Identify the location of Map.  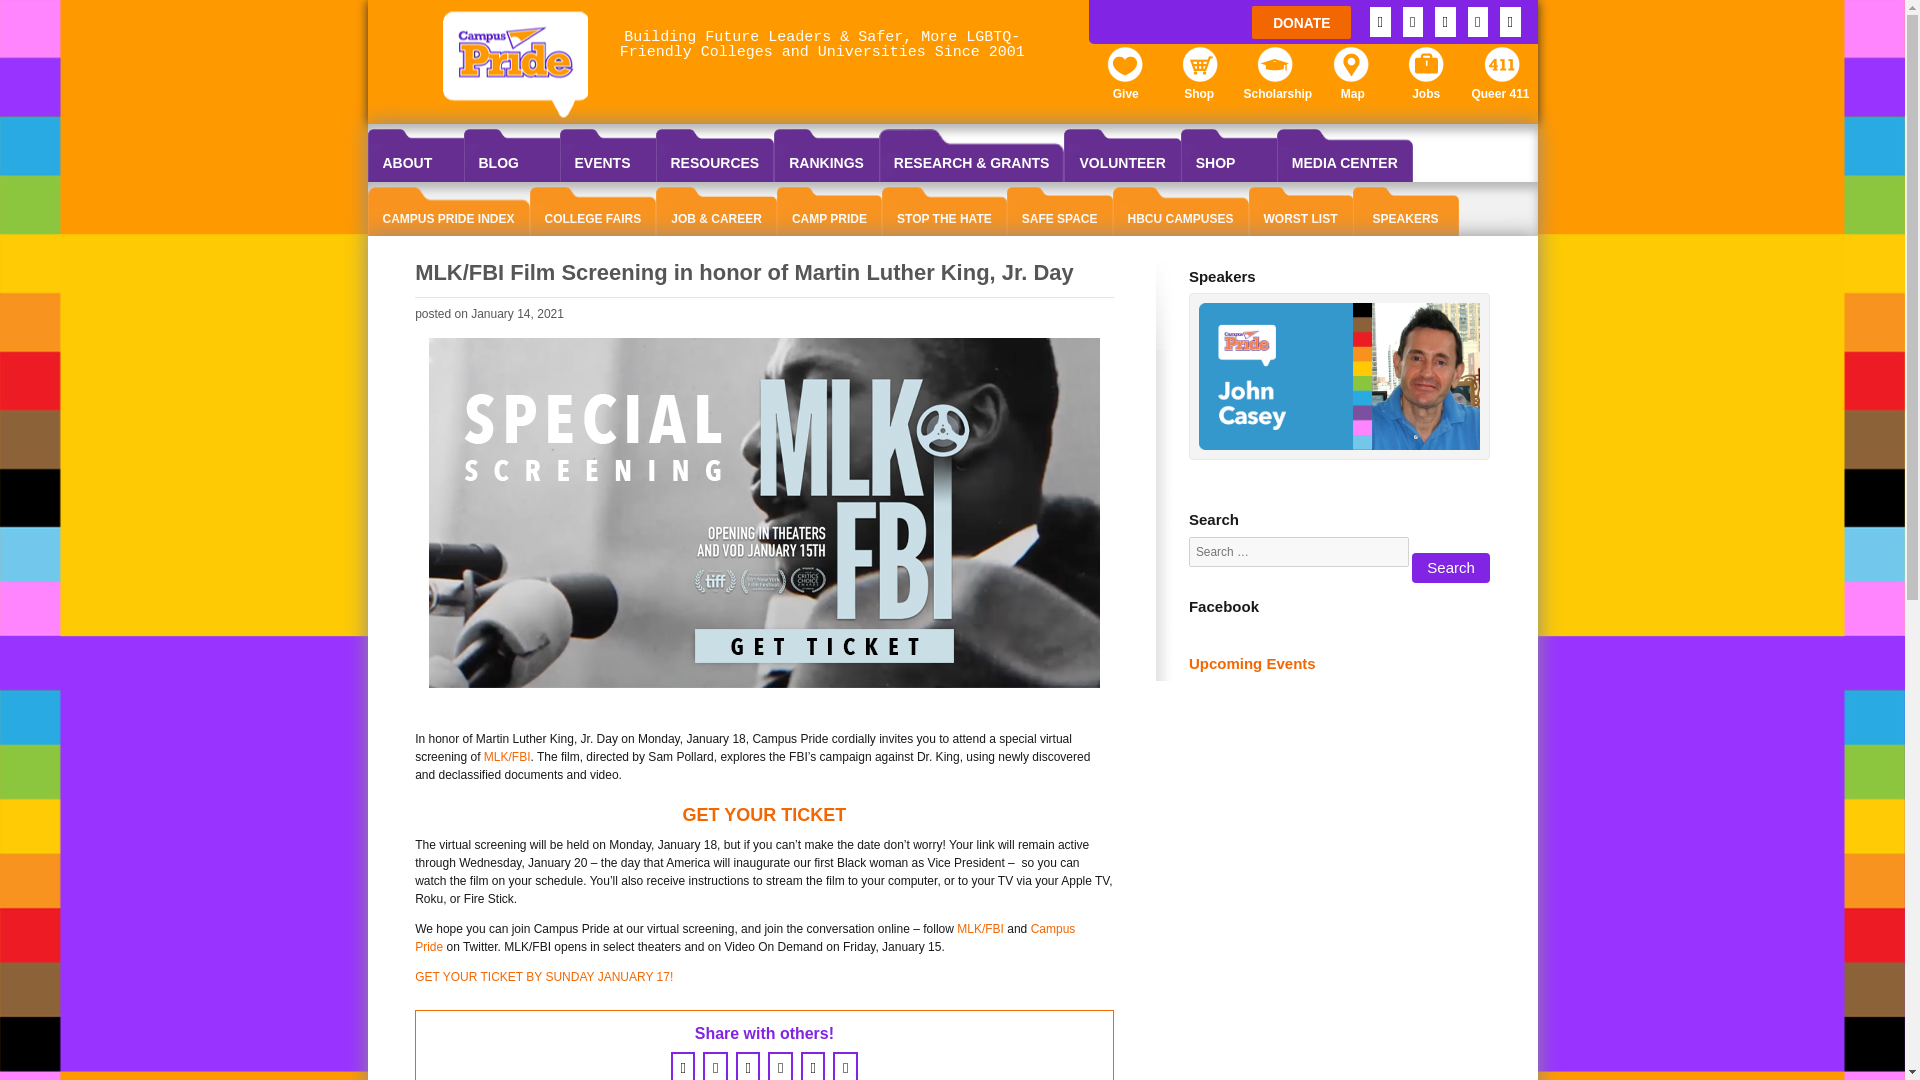
(1350, 68).